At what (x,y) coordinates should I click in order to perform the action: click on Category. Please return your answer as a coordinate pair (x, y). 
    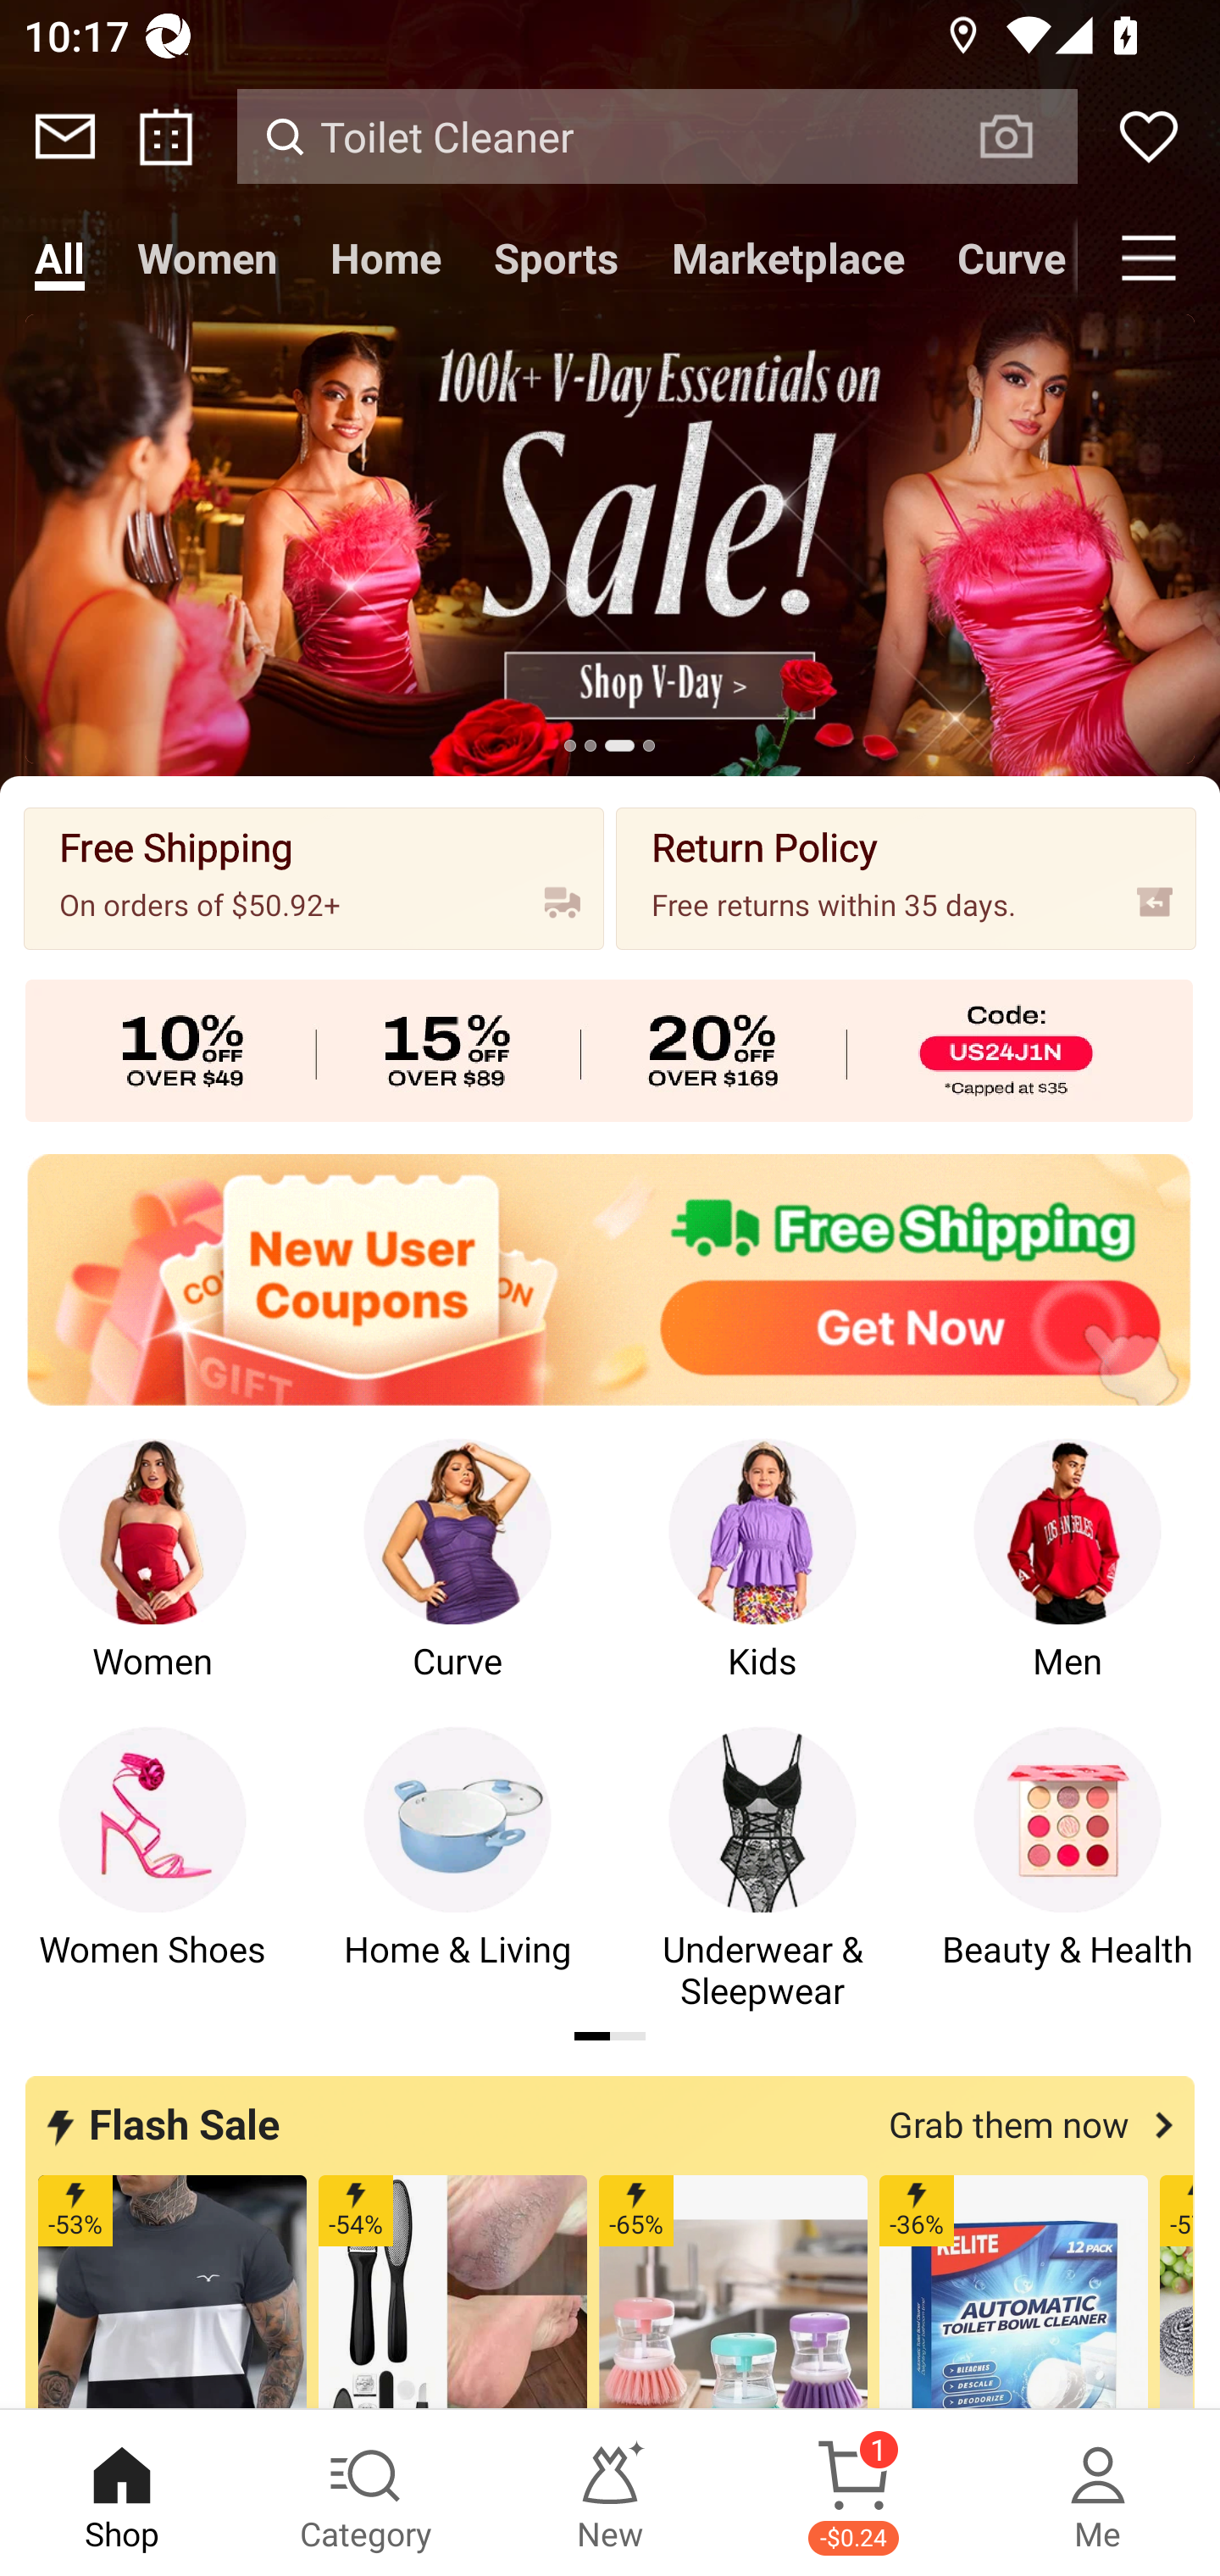
    Looking at the image, I should click on (366, 2493).